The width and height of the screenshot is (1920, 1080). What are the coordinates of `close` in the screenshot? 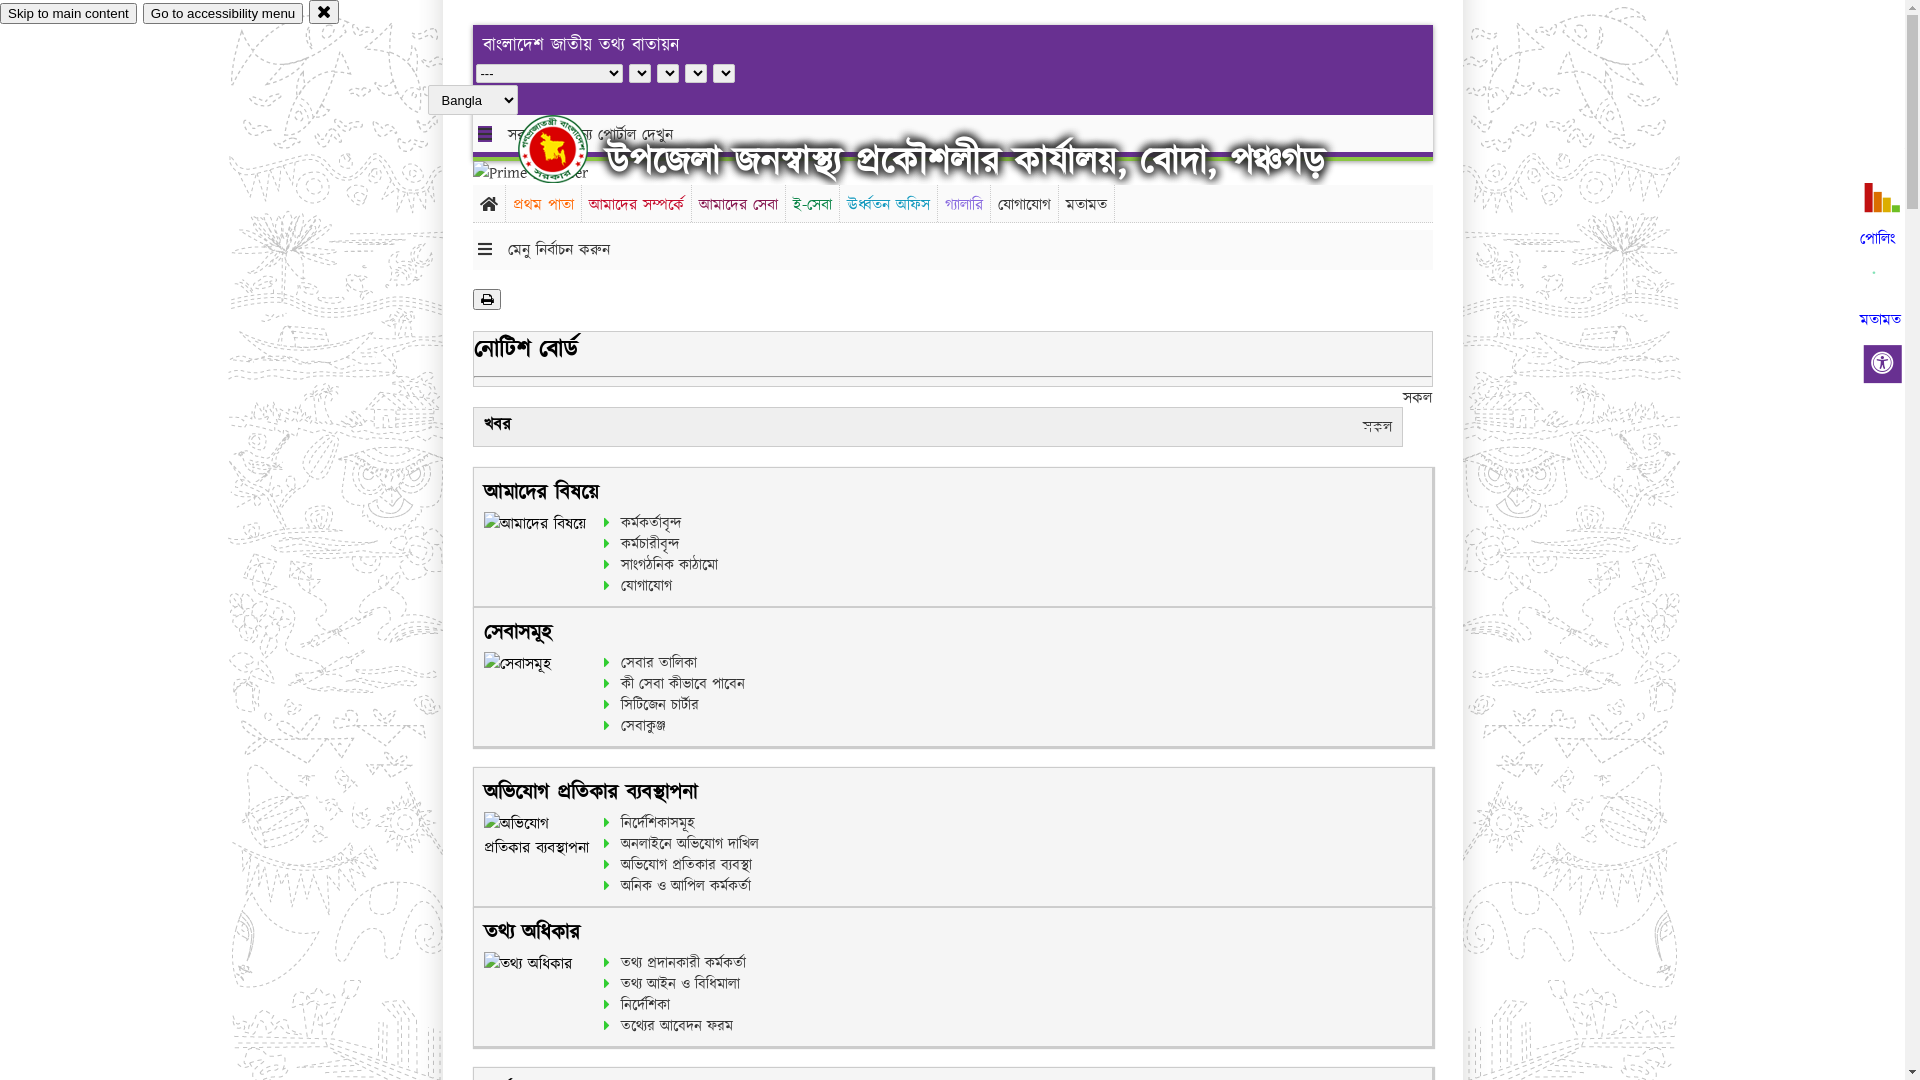 It's located at (324, 12).